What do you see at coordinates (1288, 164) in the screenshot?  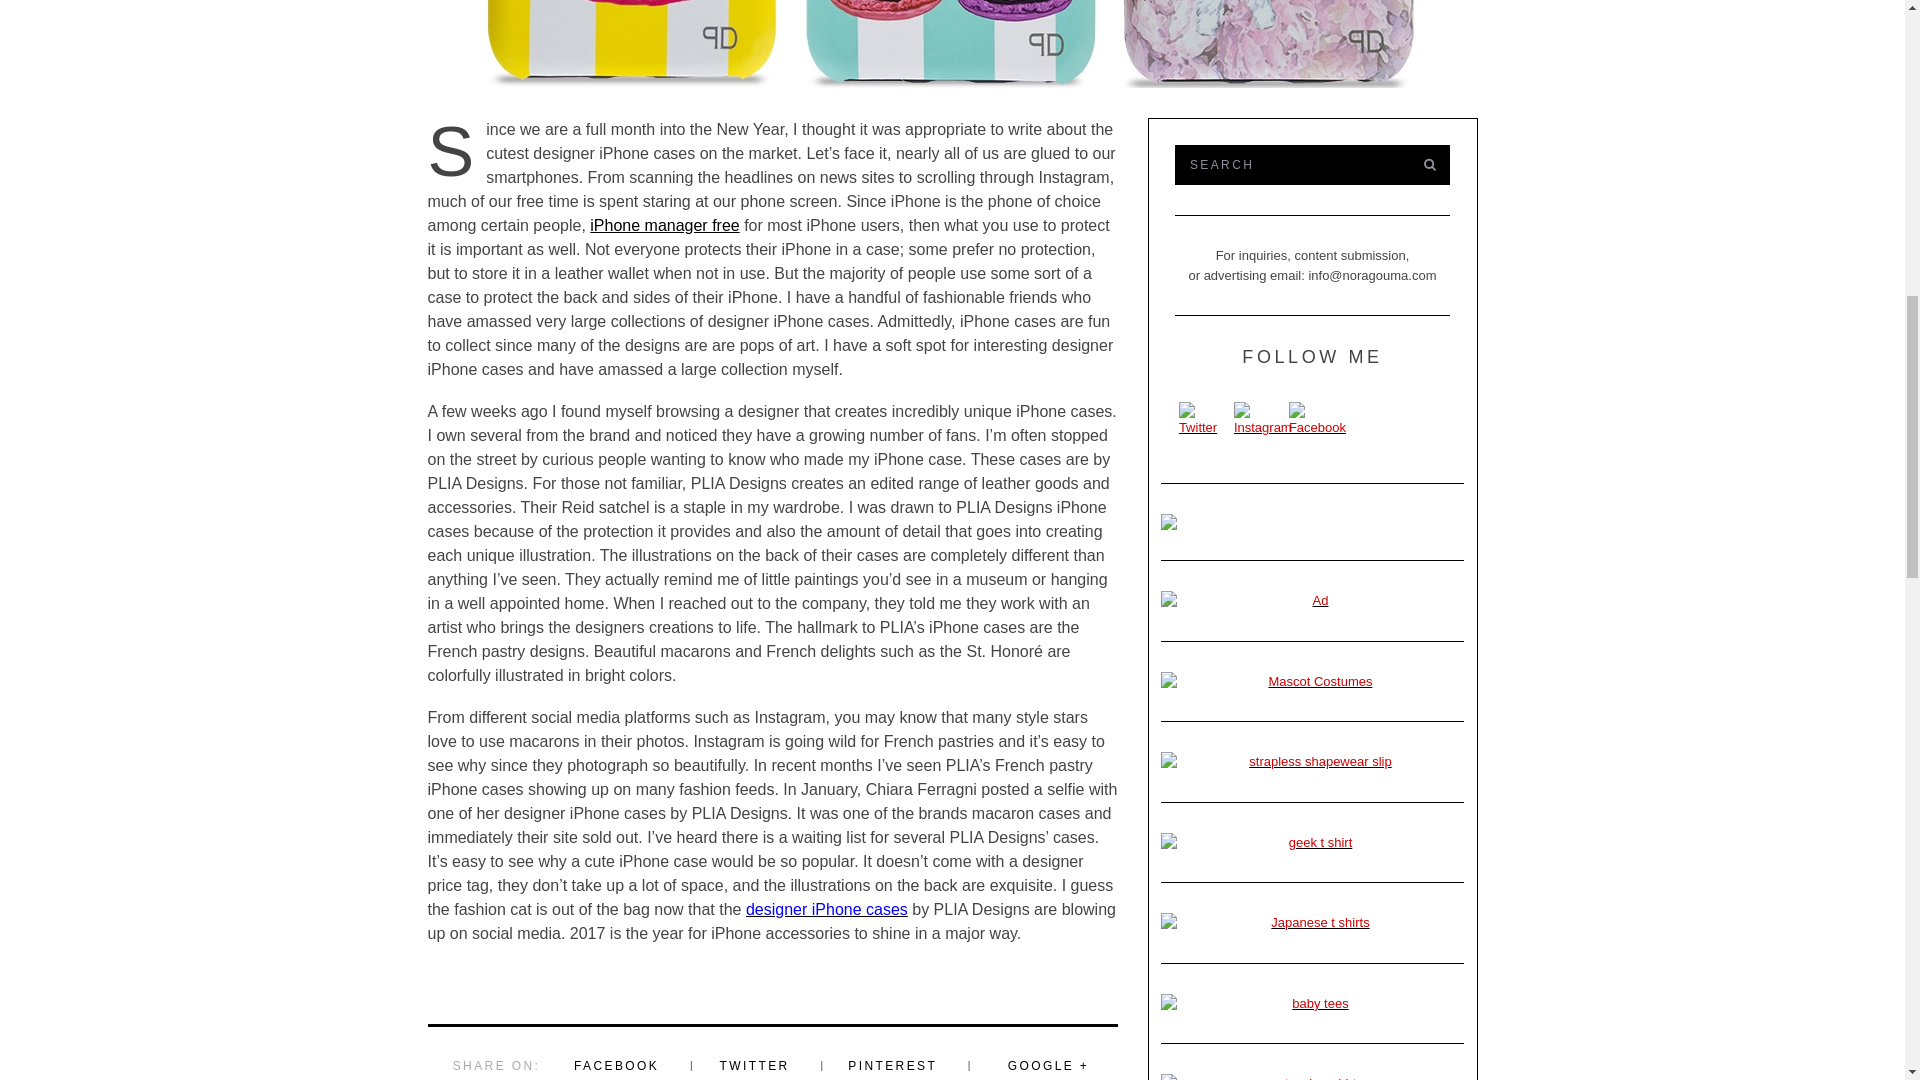 I see `Search` at bounding box center [1288, 164].